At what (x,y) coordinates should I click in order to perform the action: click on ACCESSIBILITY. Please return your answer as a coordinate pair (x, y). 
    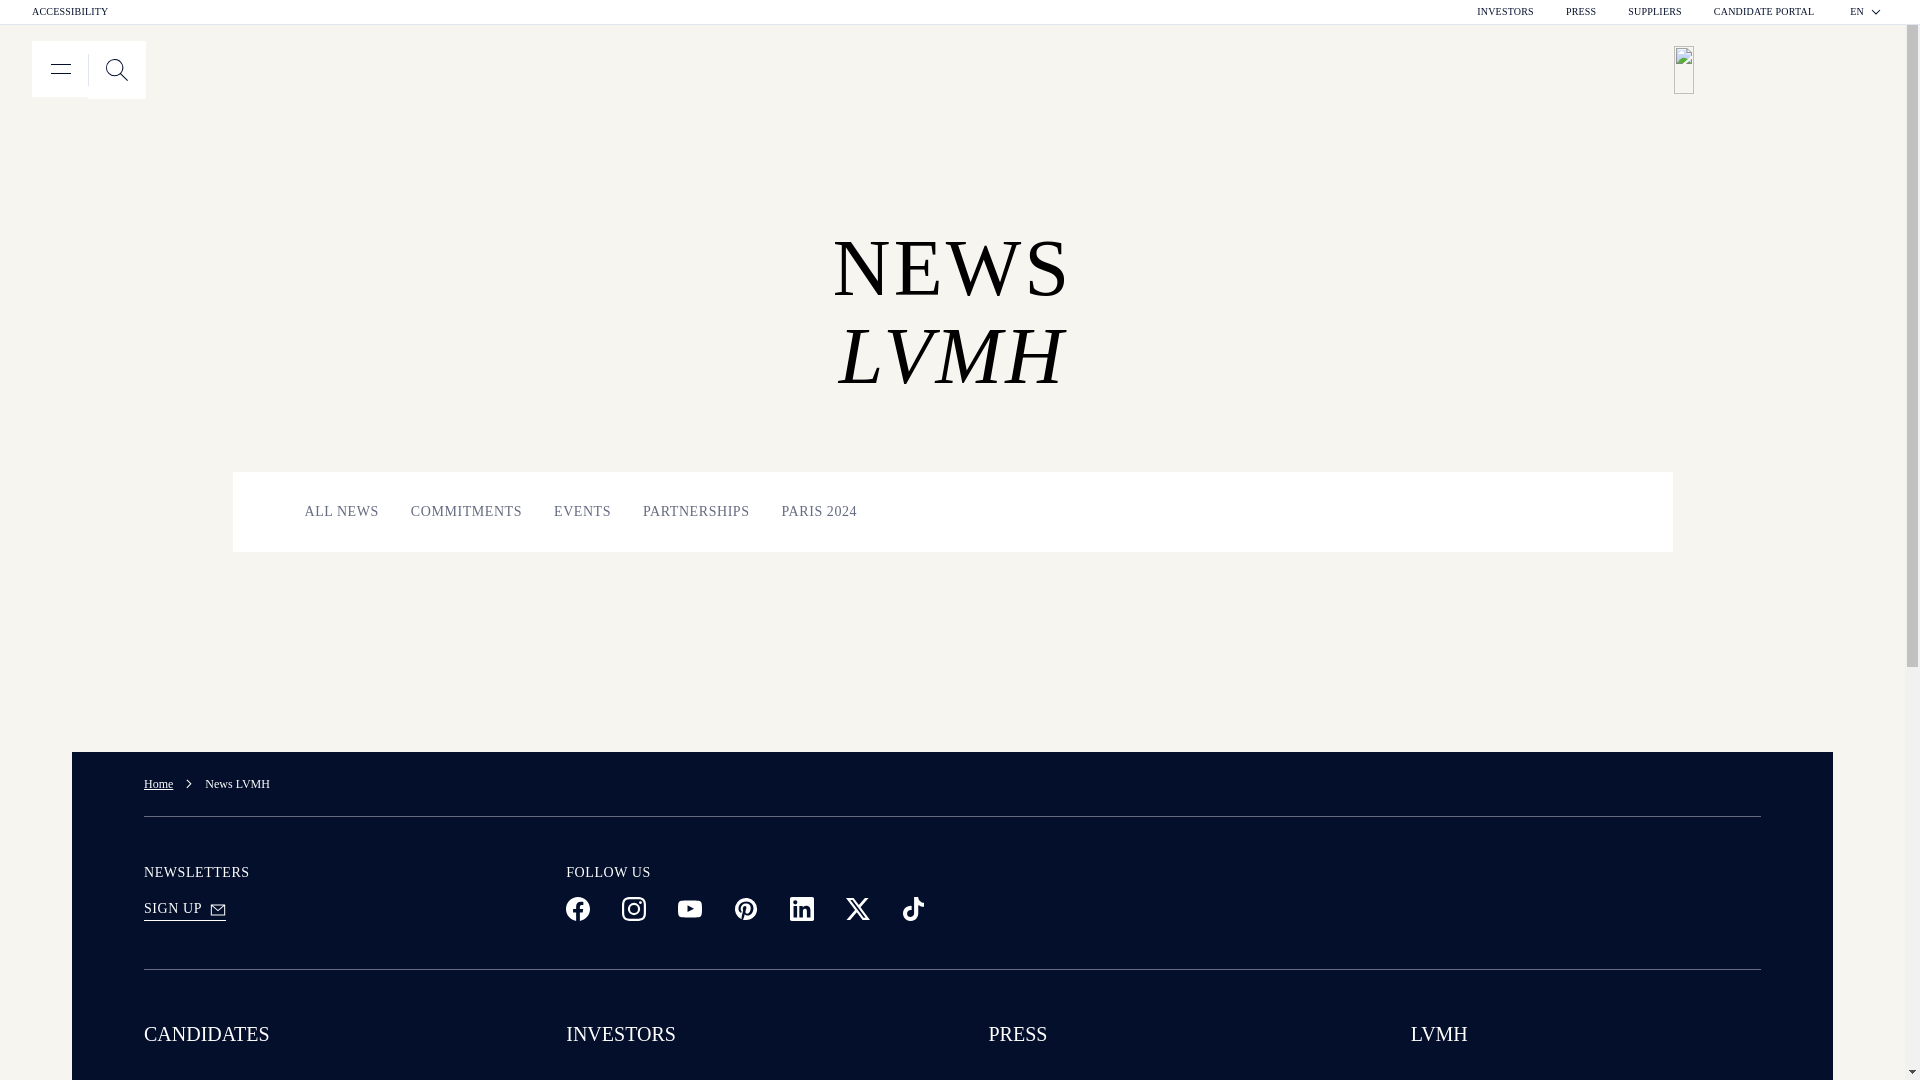
    Looking at the image, I should click on (1654, 12).